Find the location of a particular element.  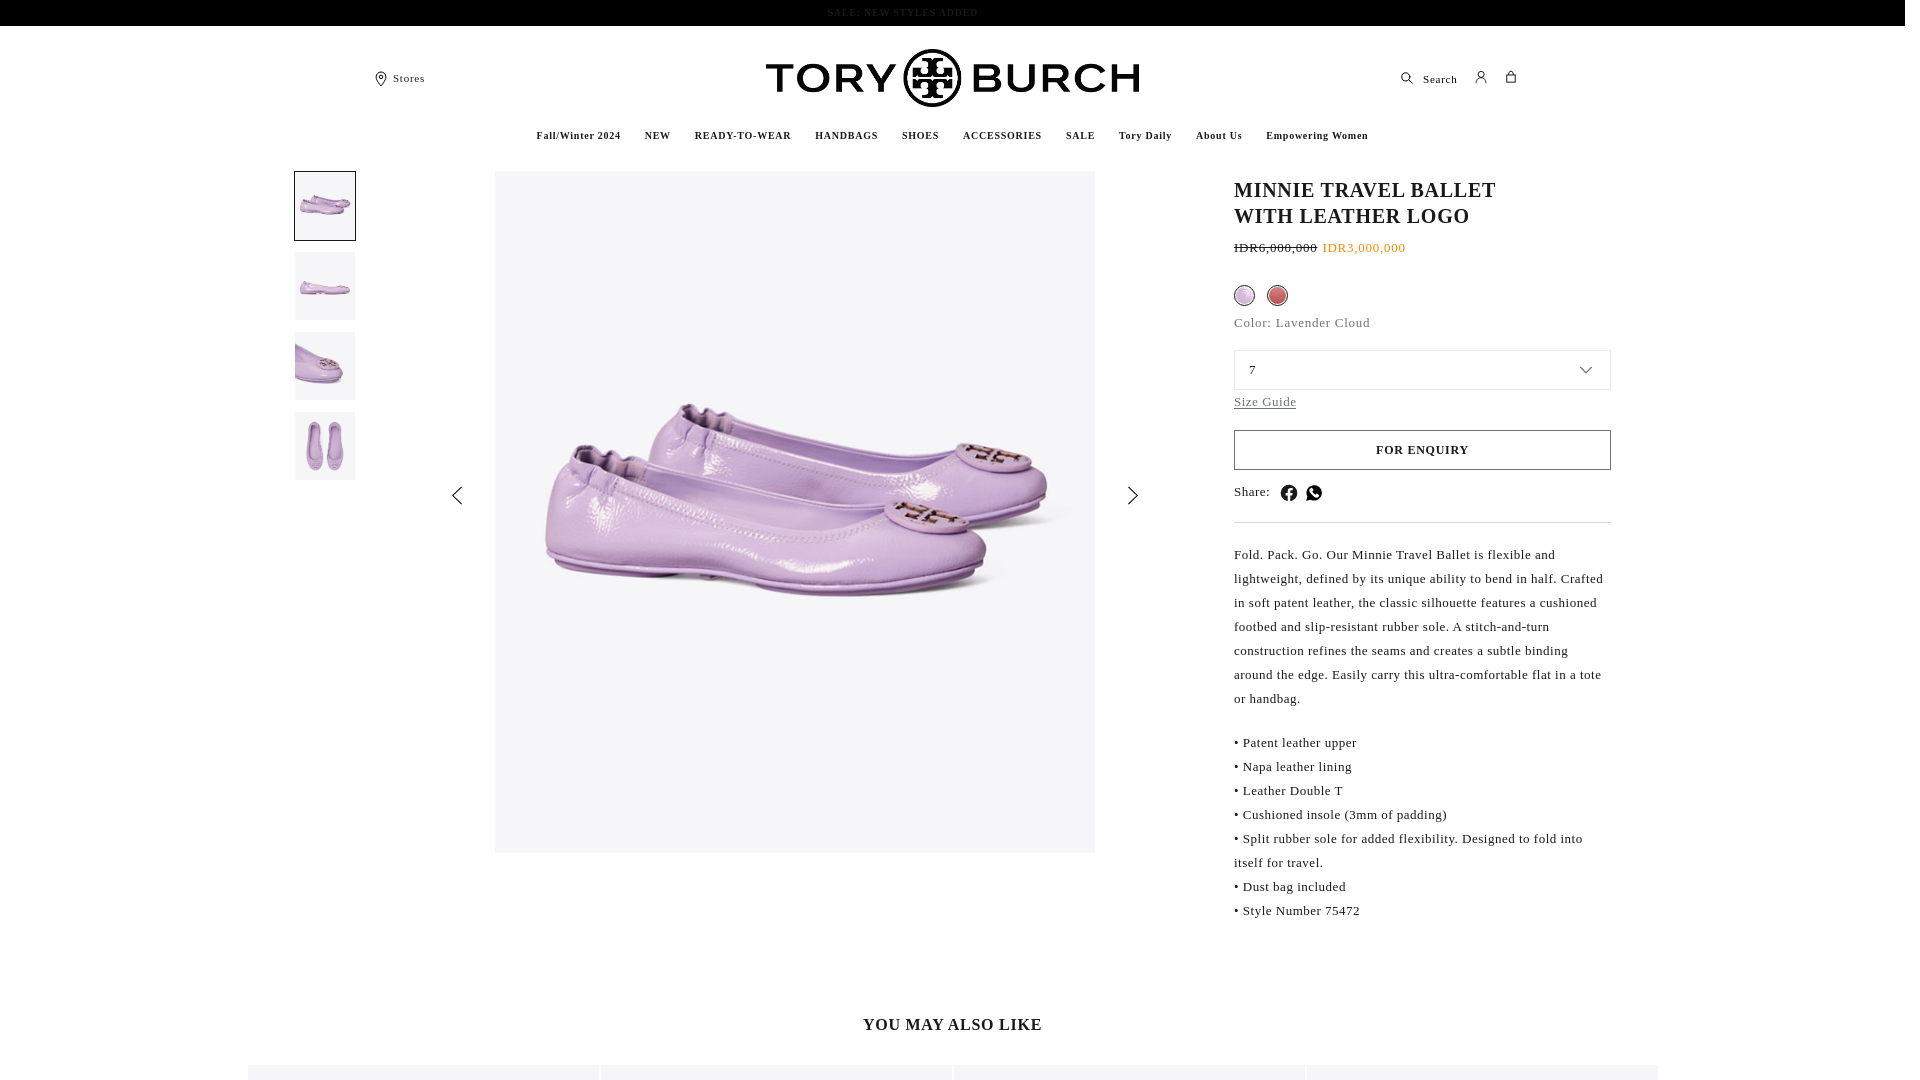

About Us is located at coordinates (1218, 136).